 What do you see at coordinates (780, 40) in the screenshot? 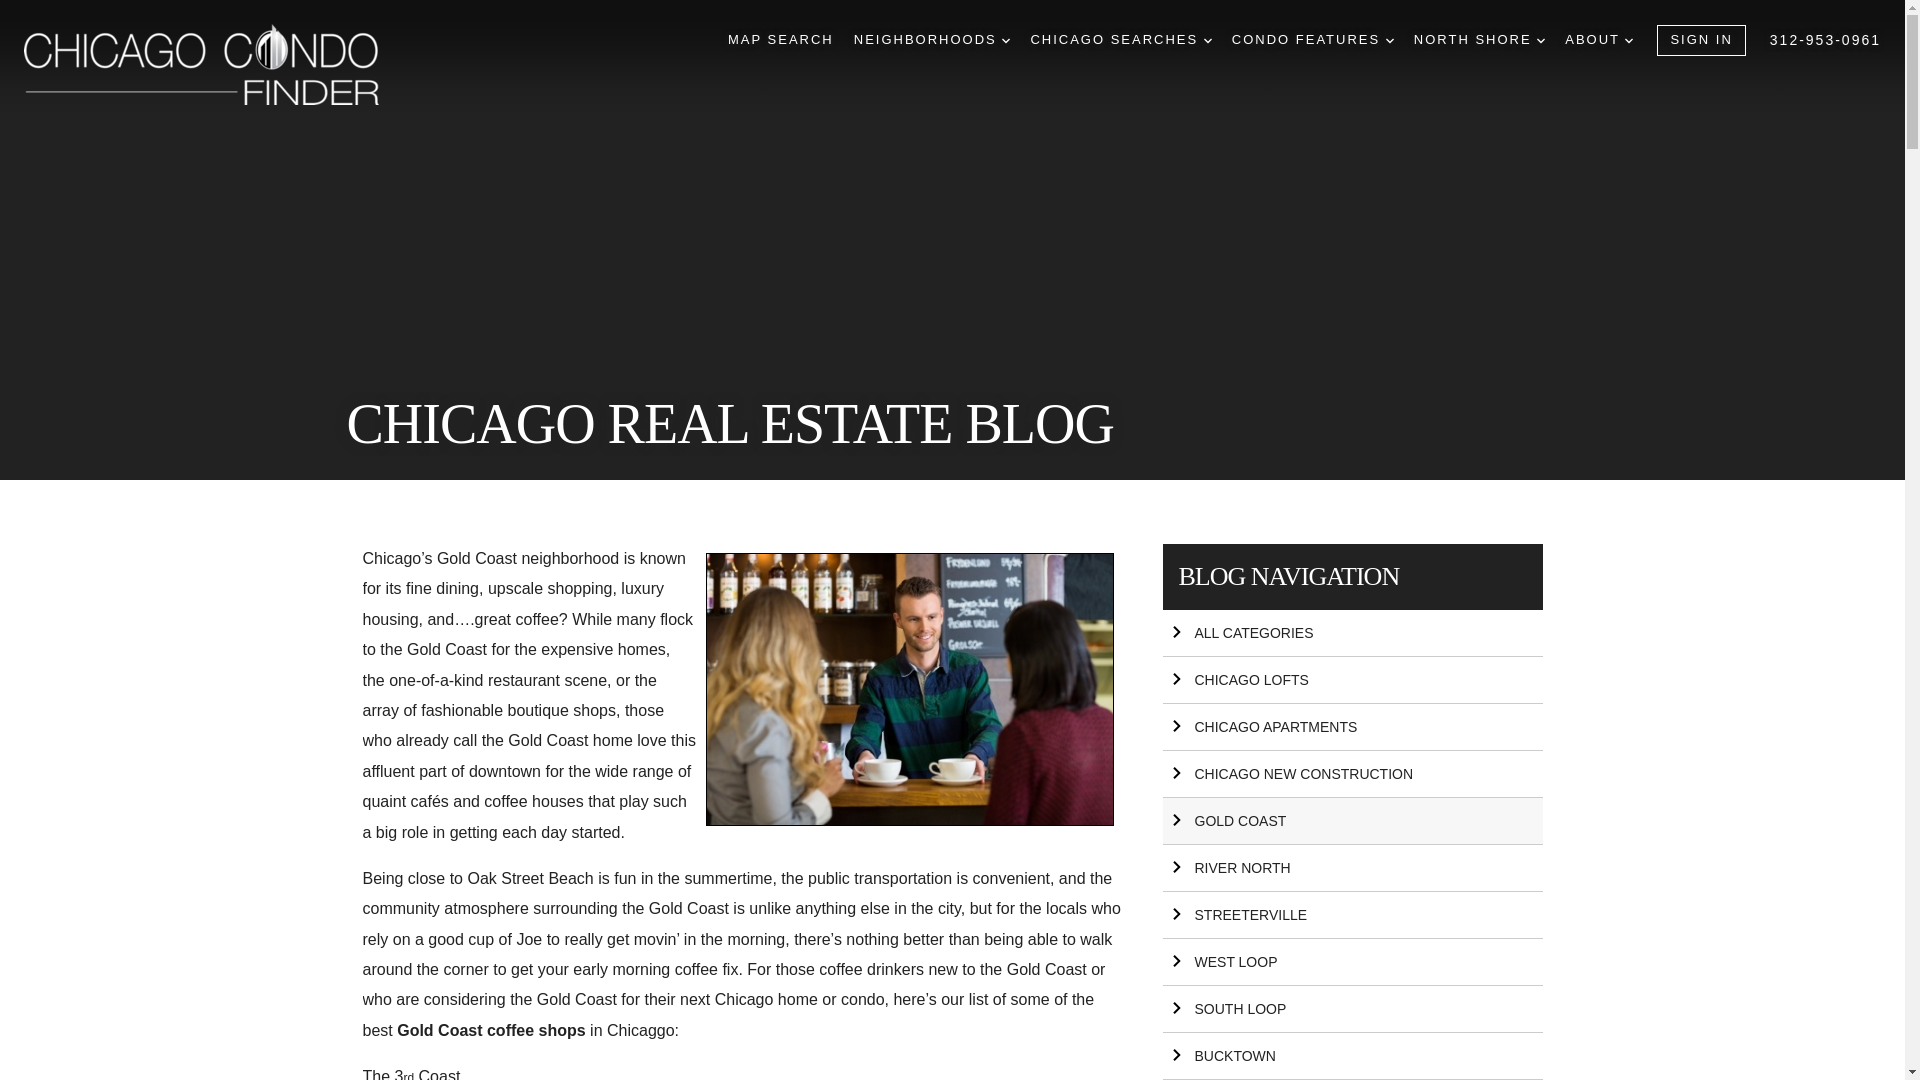
I see `MAP SEARCH` at bounding box center [780, 40].